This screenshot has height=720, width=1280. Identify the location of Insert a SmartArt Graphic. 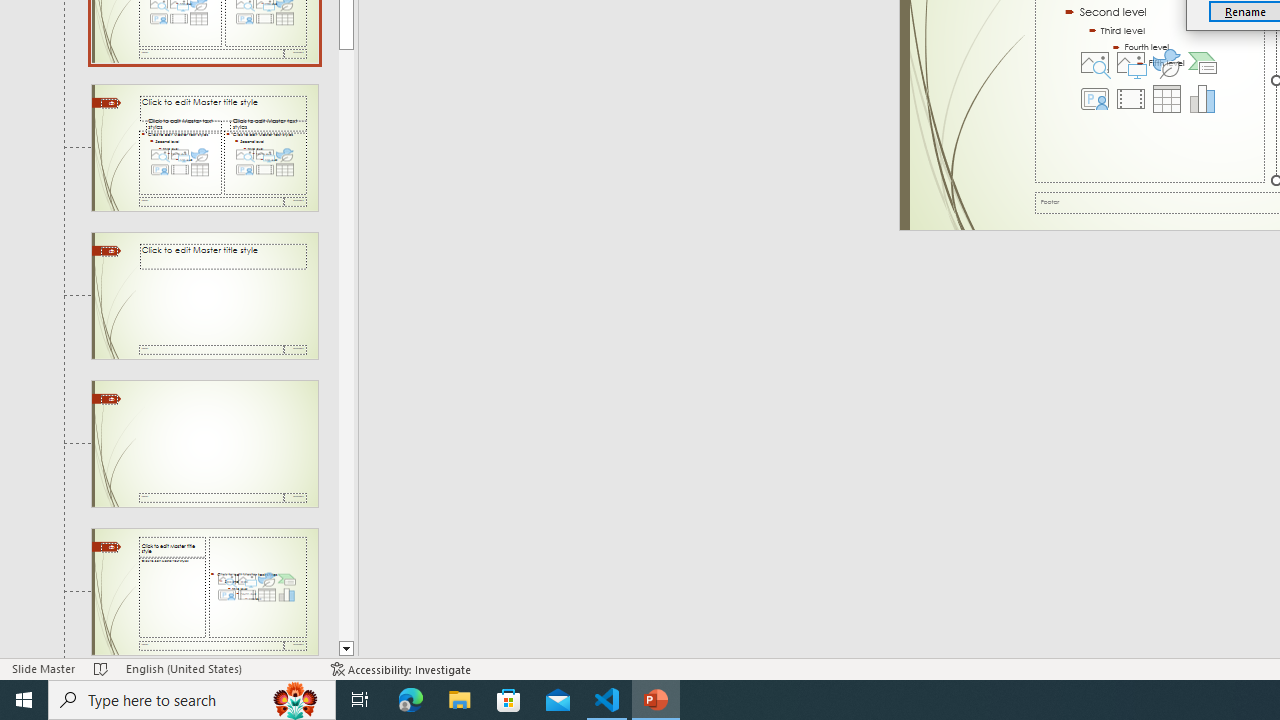
(1202, 62).